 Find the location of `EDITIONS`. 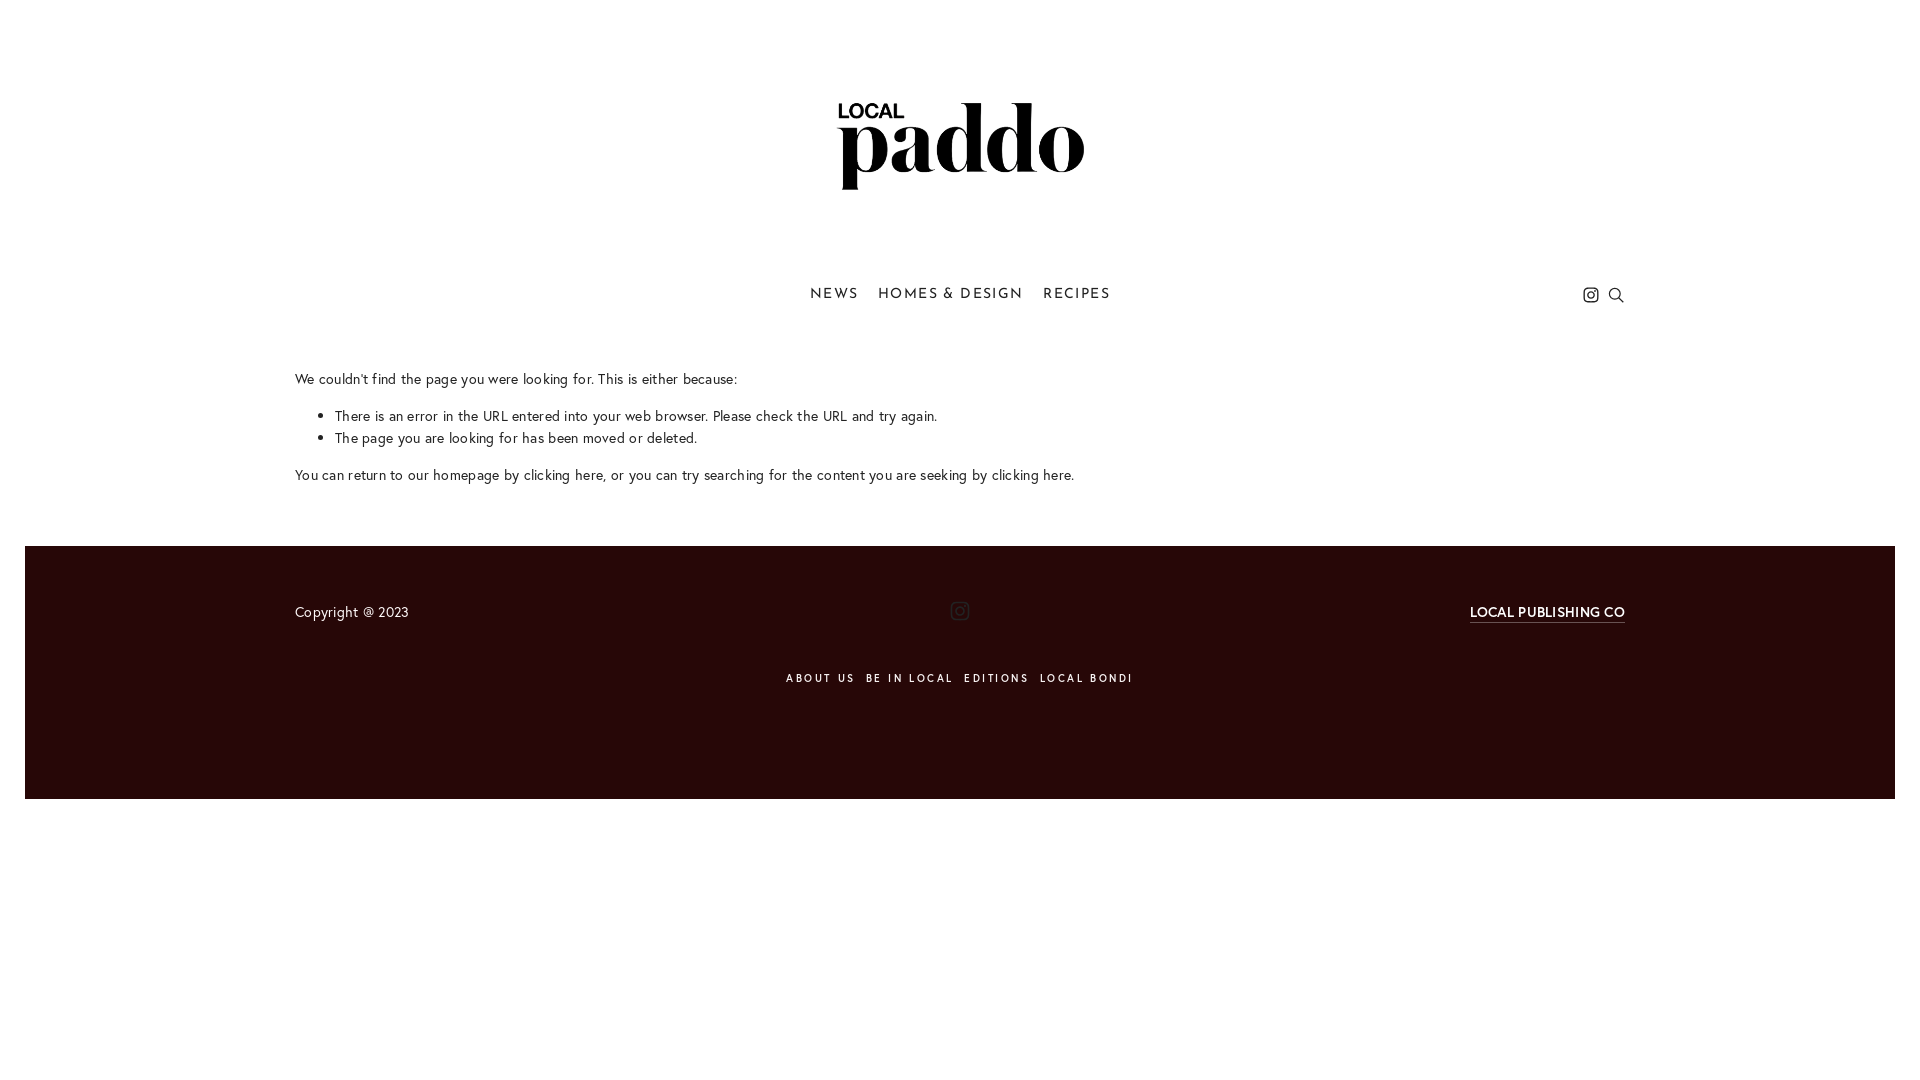

EDITIONS is located at coordinates (1002, 678).